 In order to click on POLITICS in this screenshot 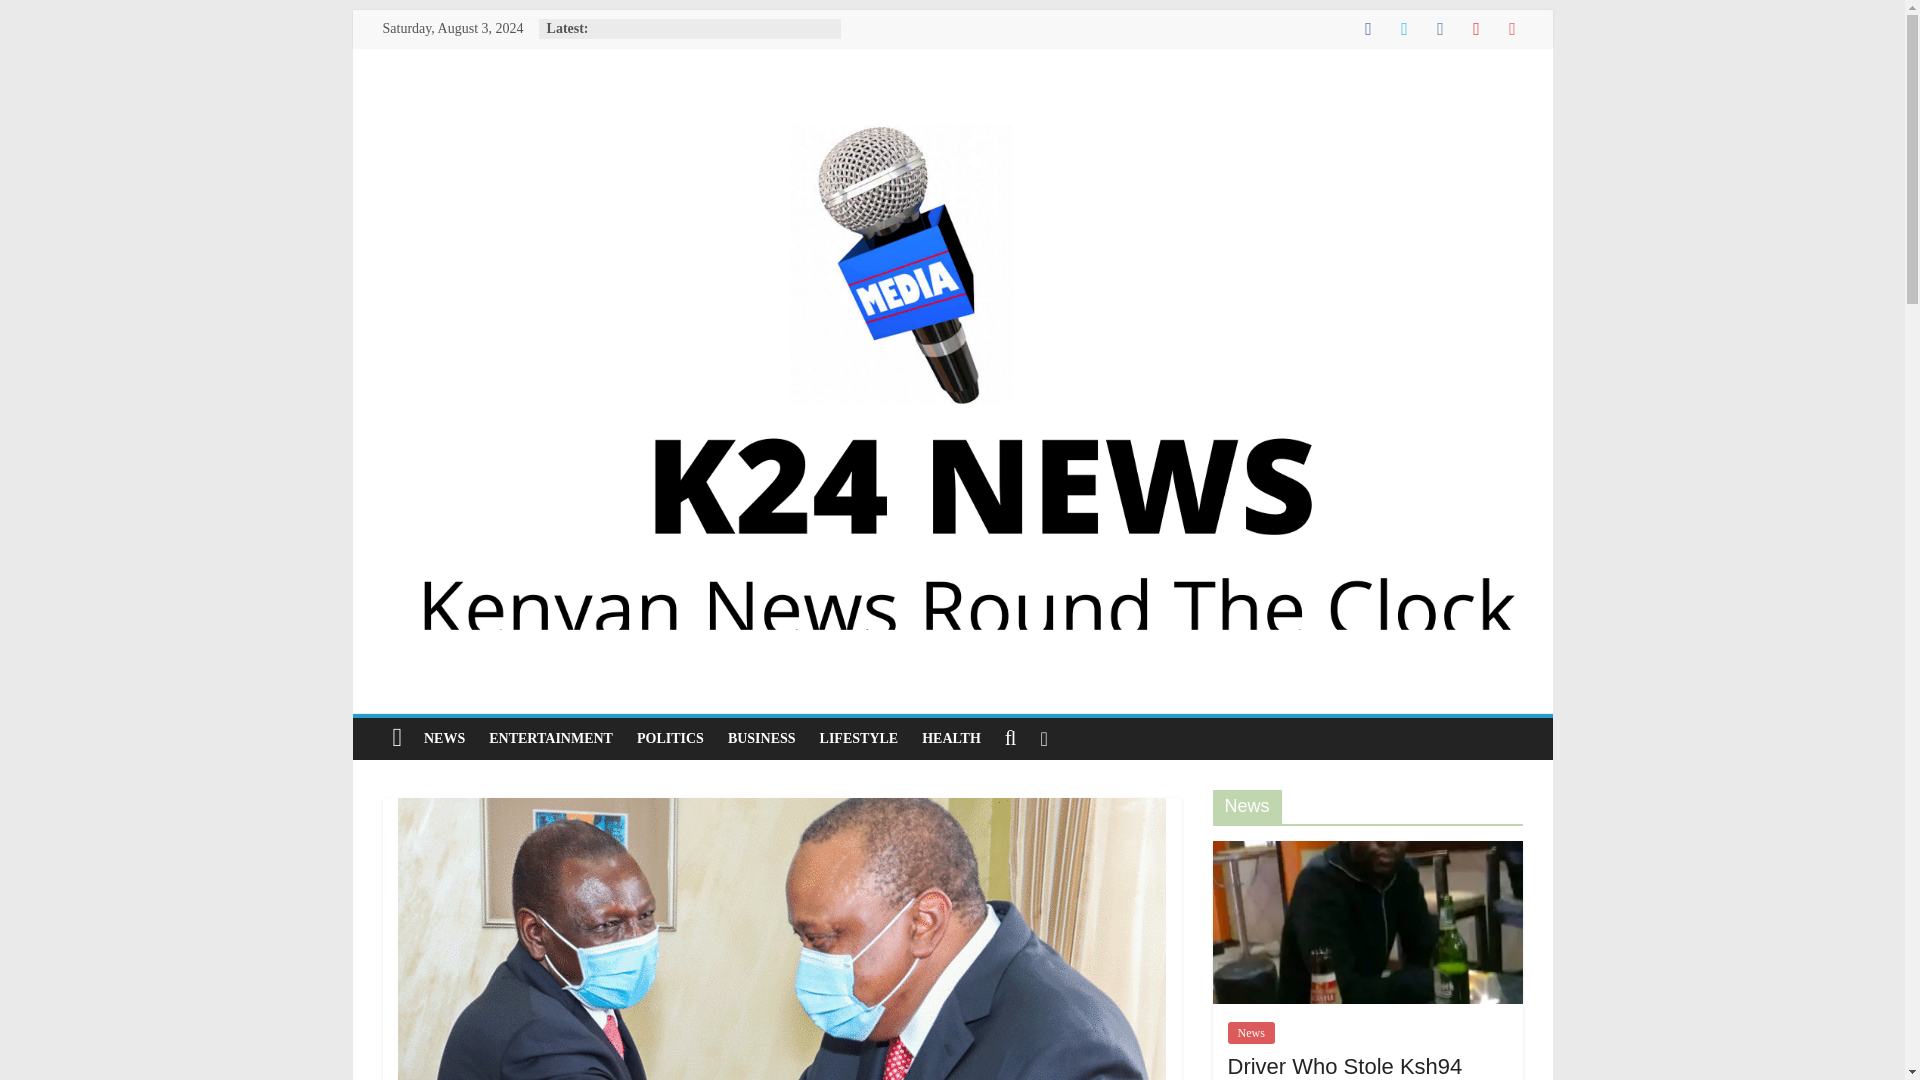, I will do `click(670, 739)`.